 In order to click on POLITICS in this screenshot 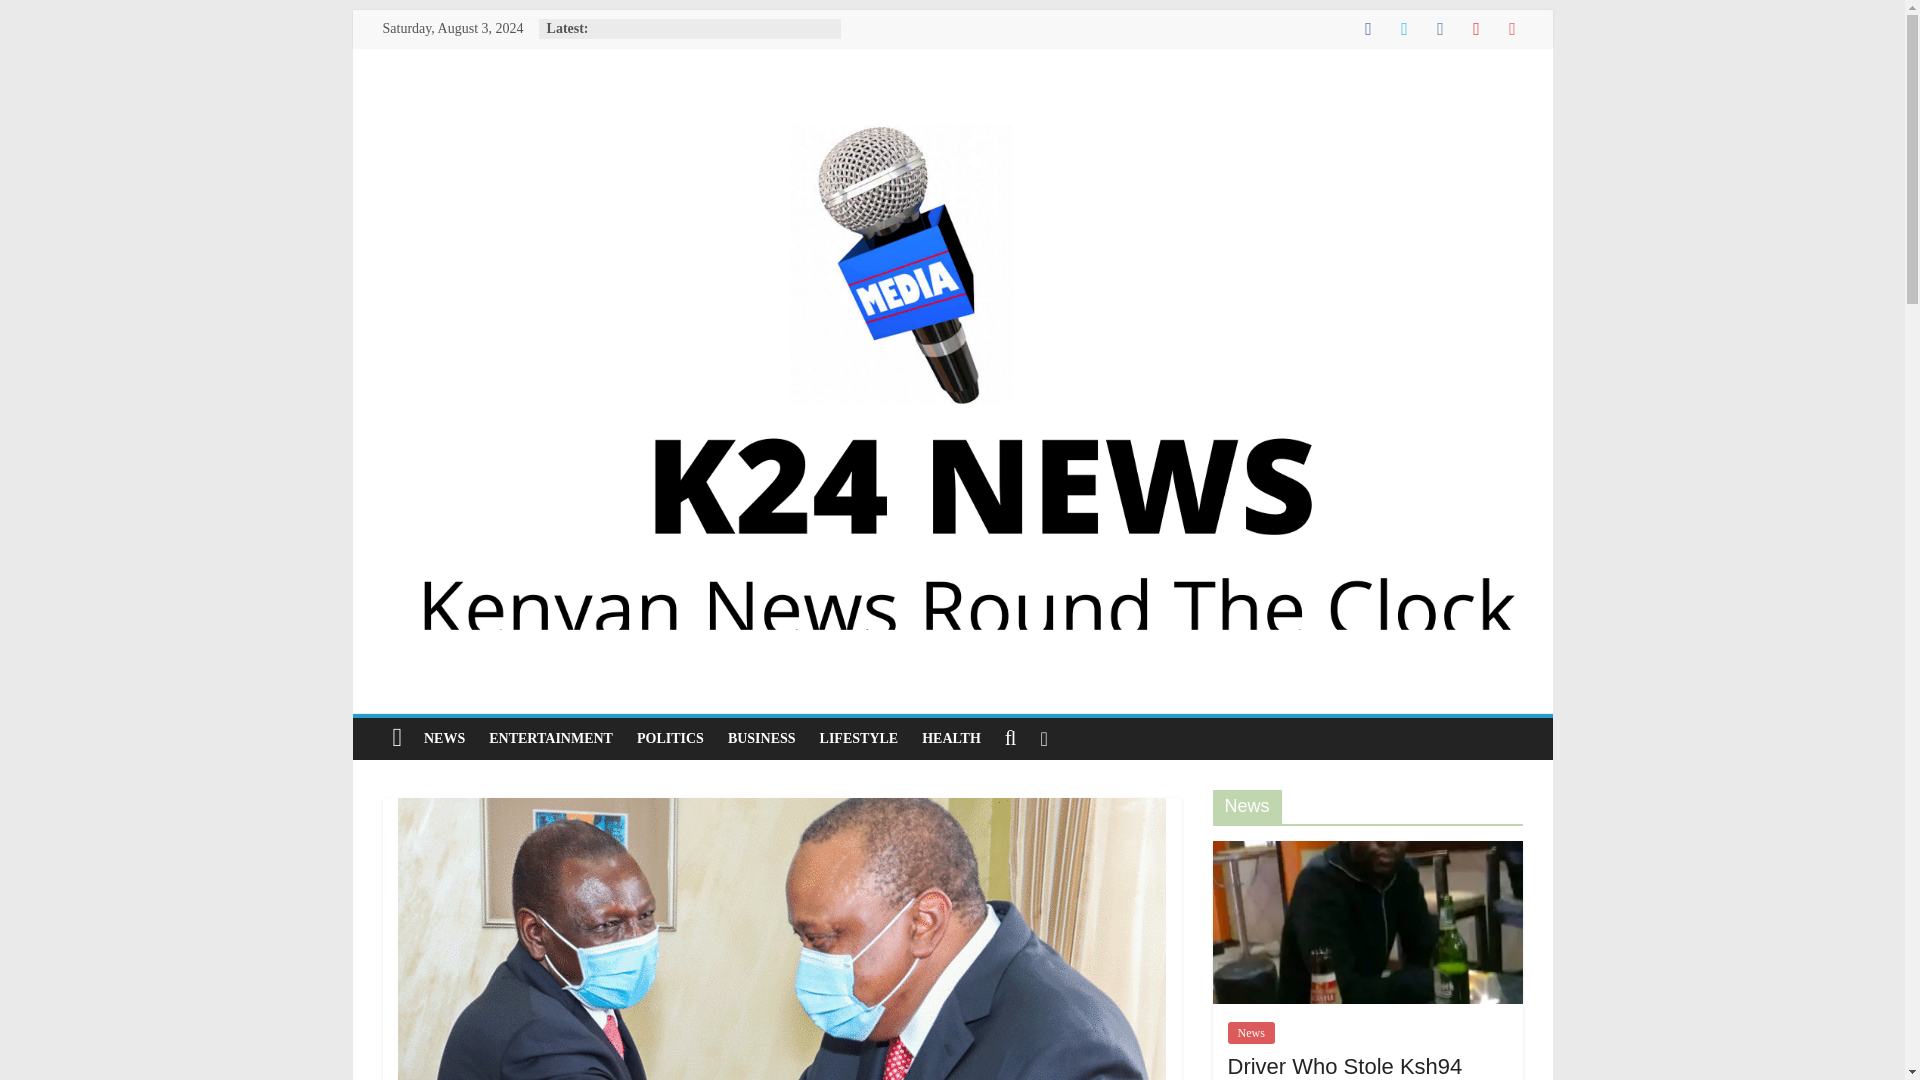, I will do `click(670, 739)`.